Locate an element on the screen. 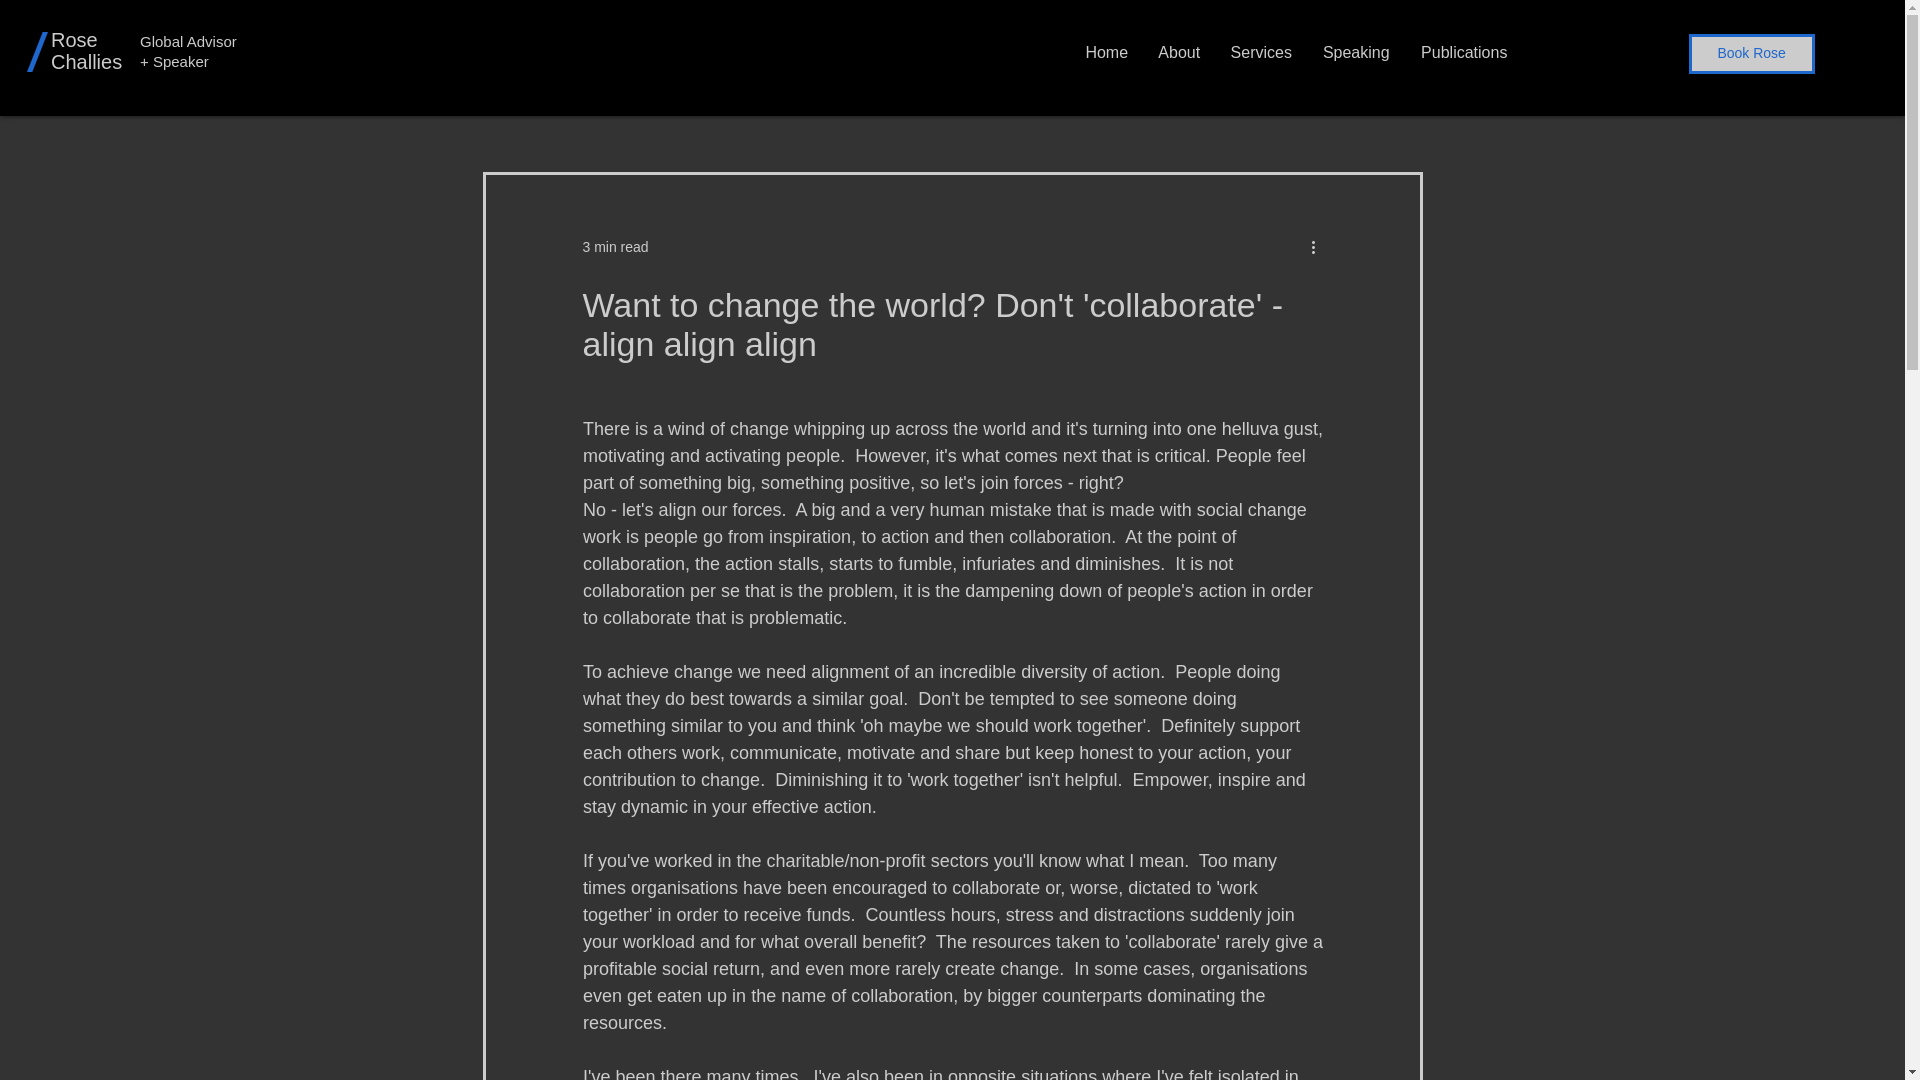  Publications is located at coordinates (1464, 52).